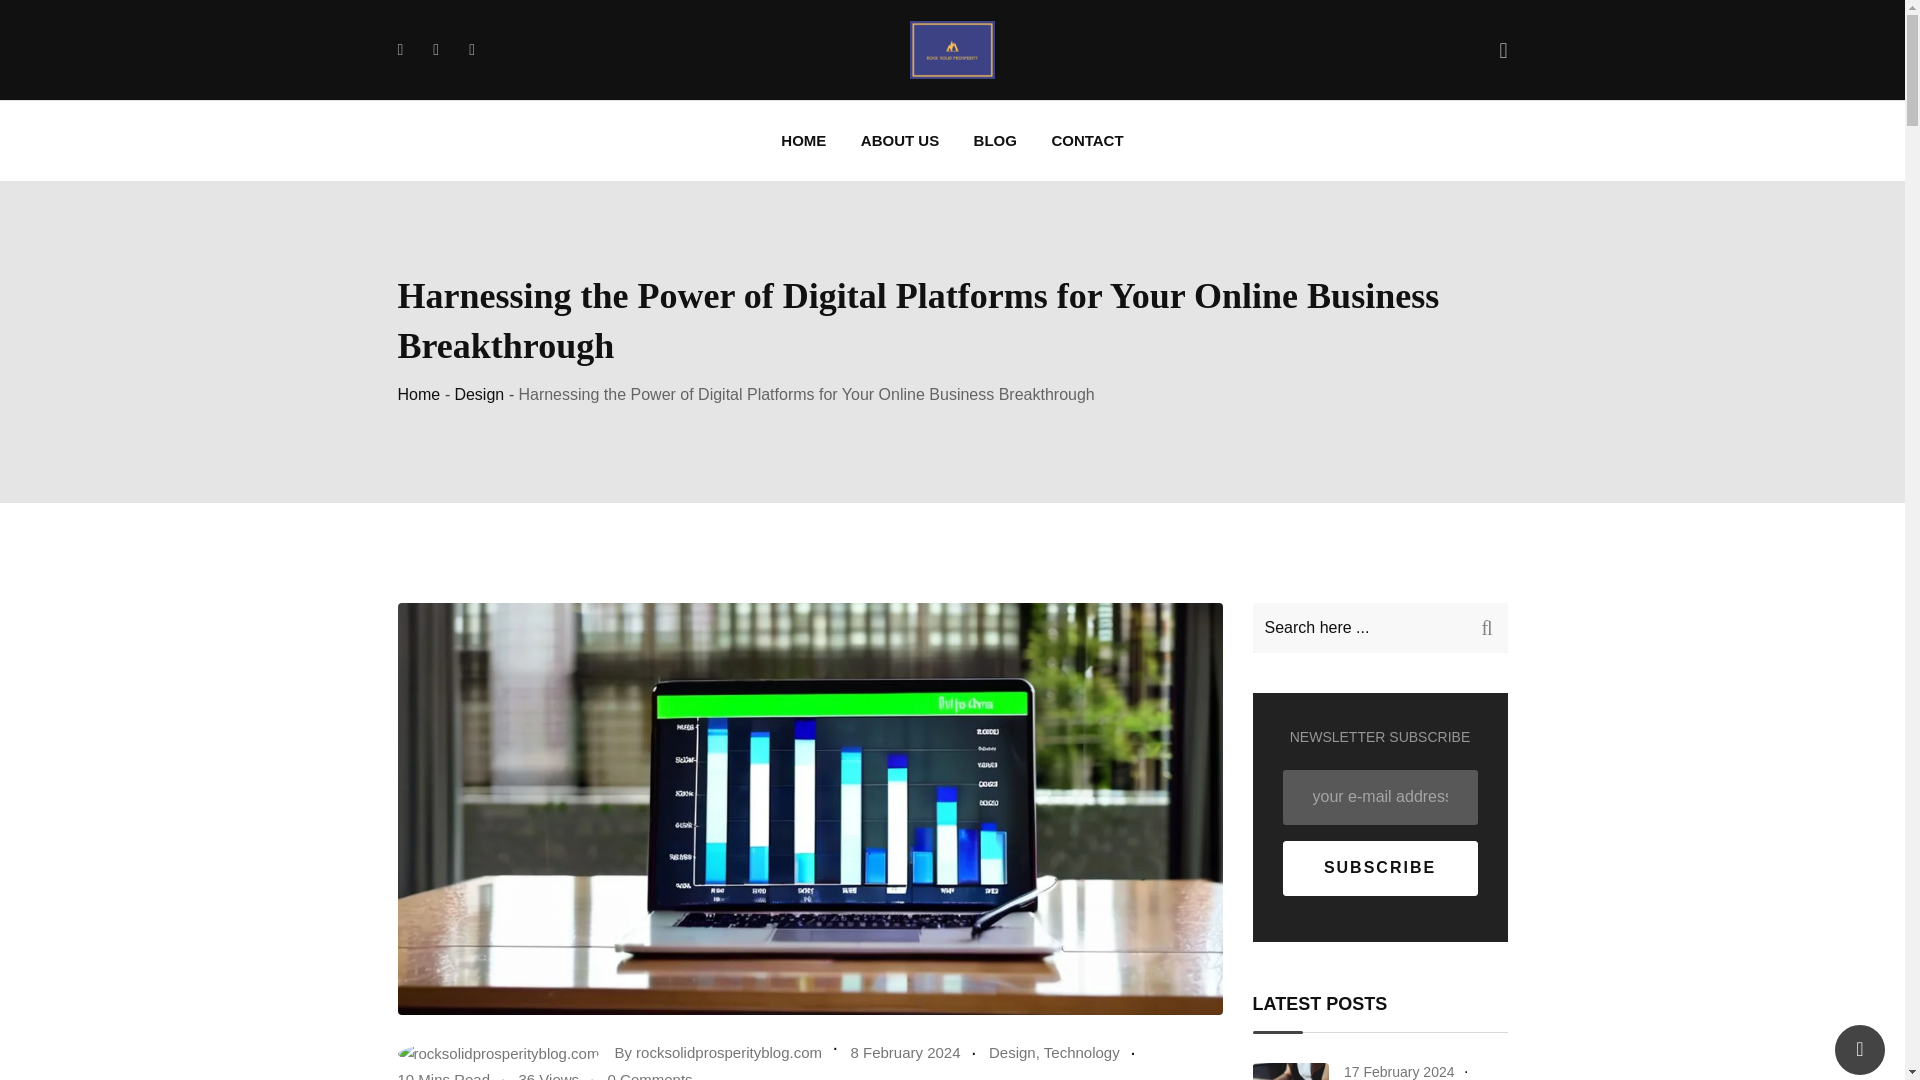  Describe the element at coordinates (1379, 868) in the screenshot. I see `SUBSCRIBE` at that location.